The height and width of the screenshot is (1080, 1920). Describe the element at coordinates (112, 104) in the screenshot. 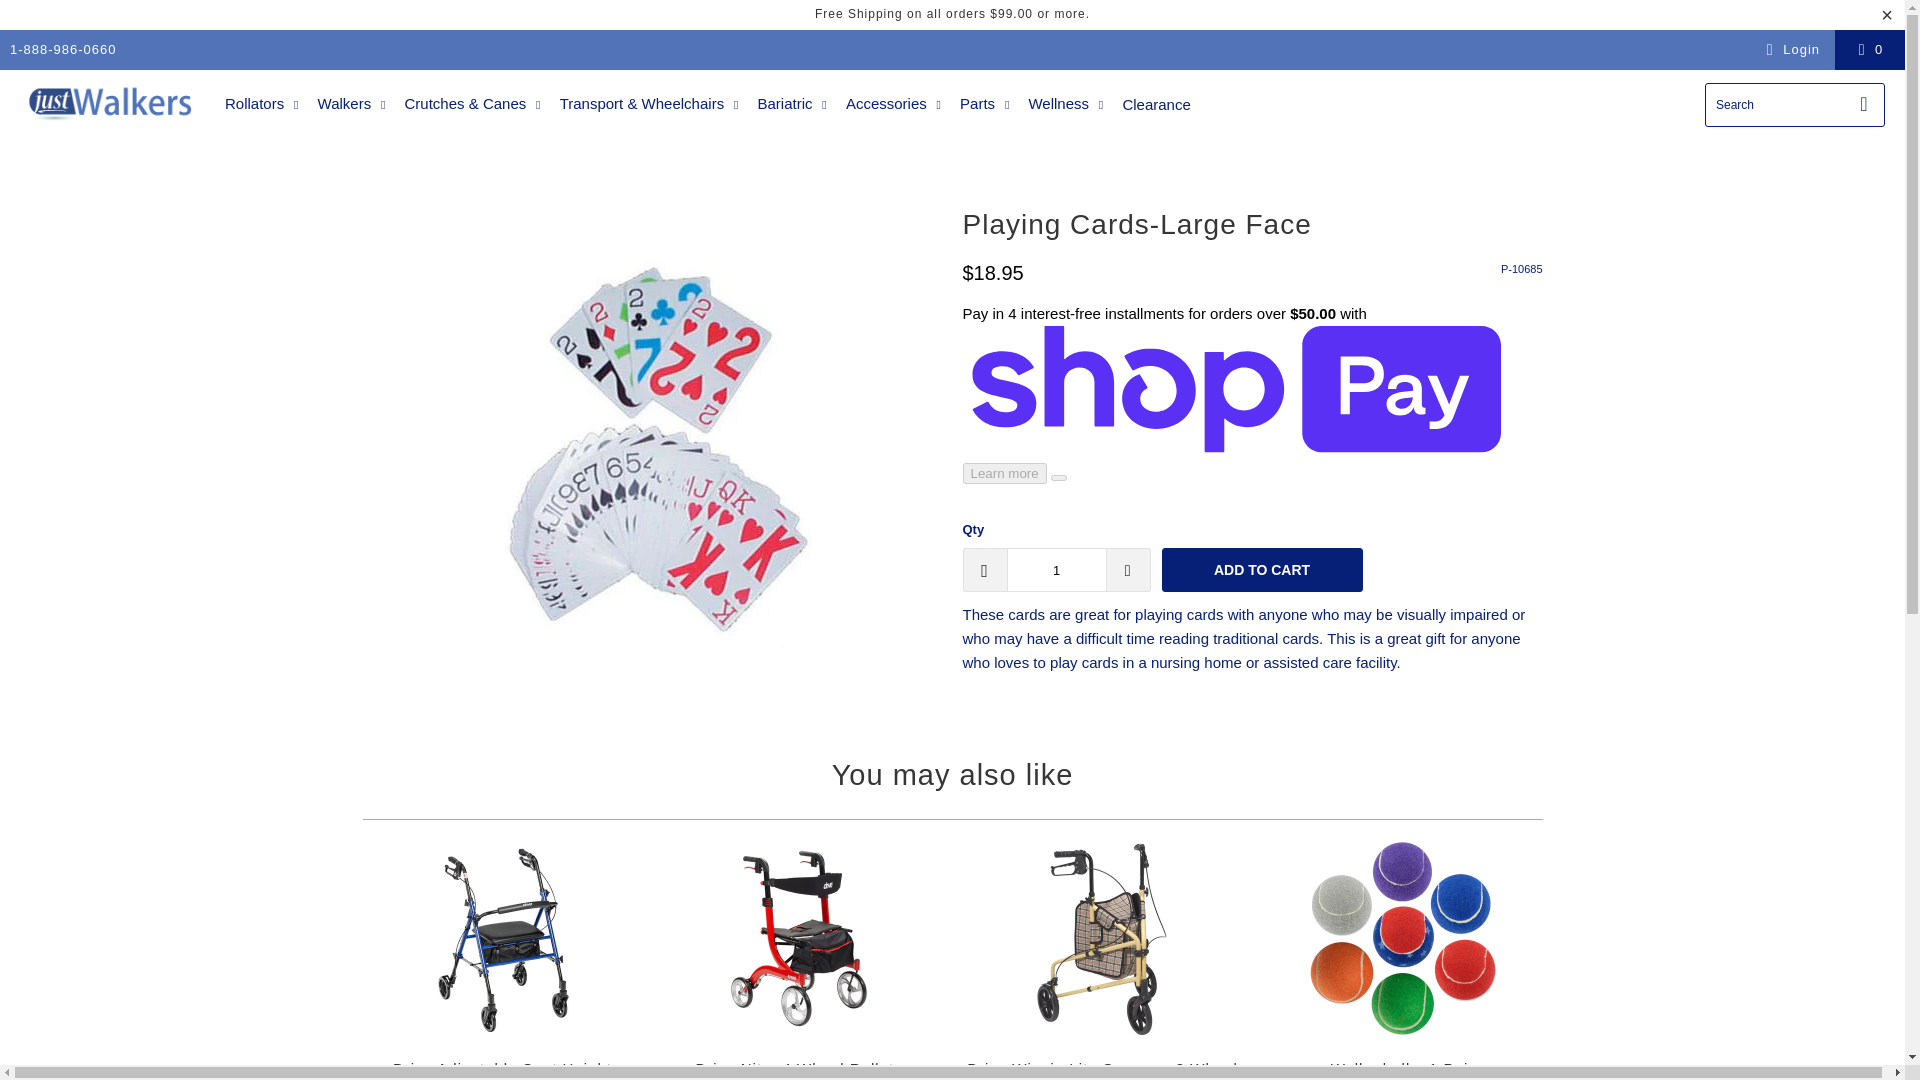

I see `Just Walkers` at that location.